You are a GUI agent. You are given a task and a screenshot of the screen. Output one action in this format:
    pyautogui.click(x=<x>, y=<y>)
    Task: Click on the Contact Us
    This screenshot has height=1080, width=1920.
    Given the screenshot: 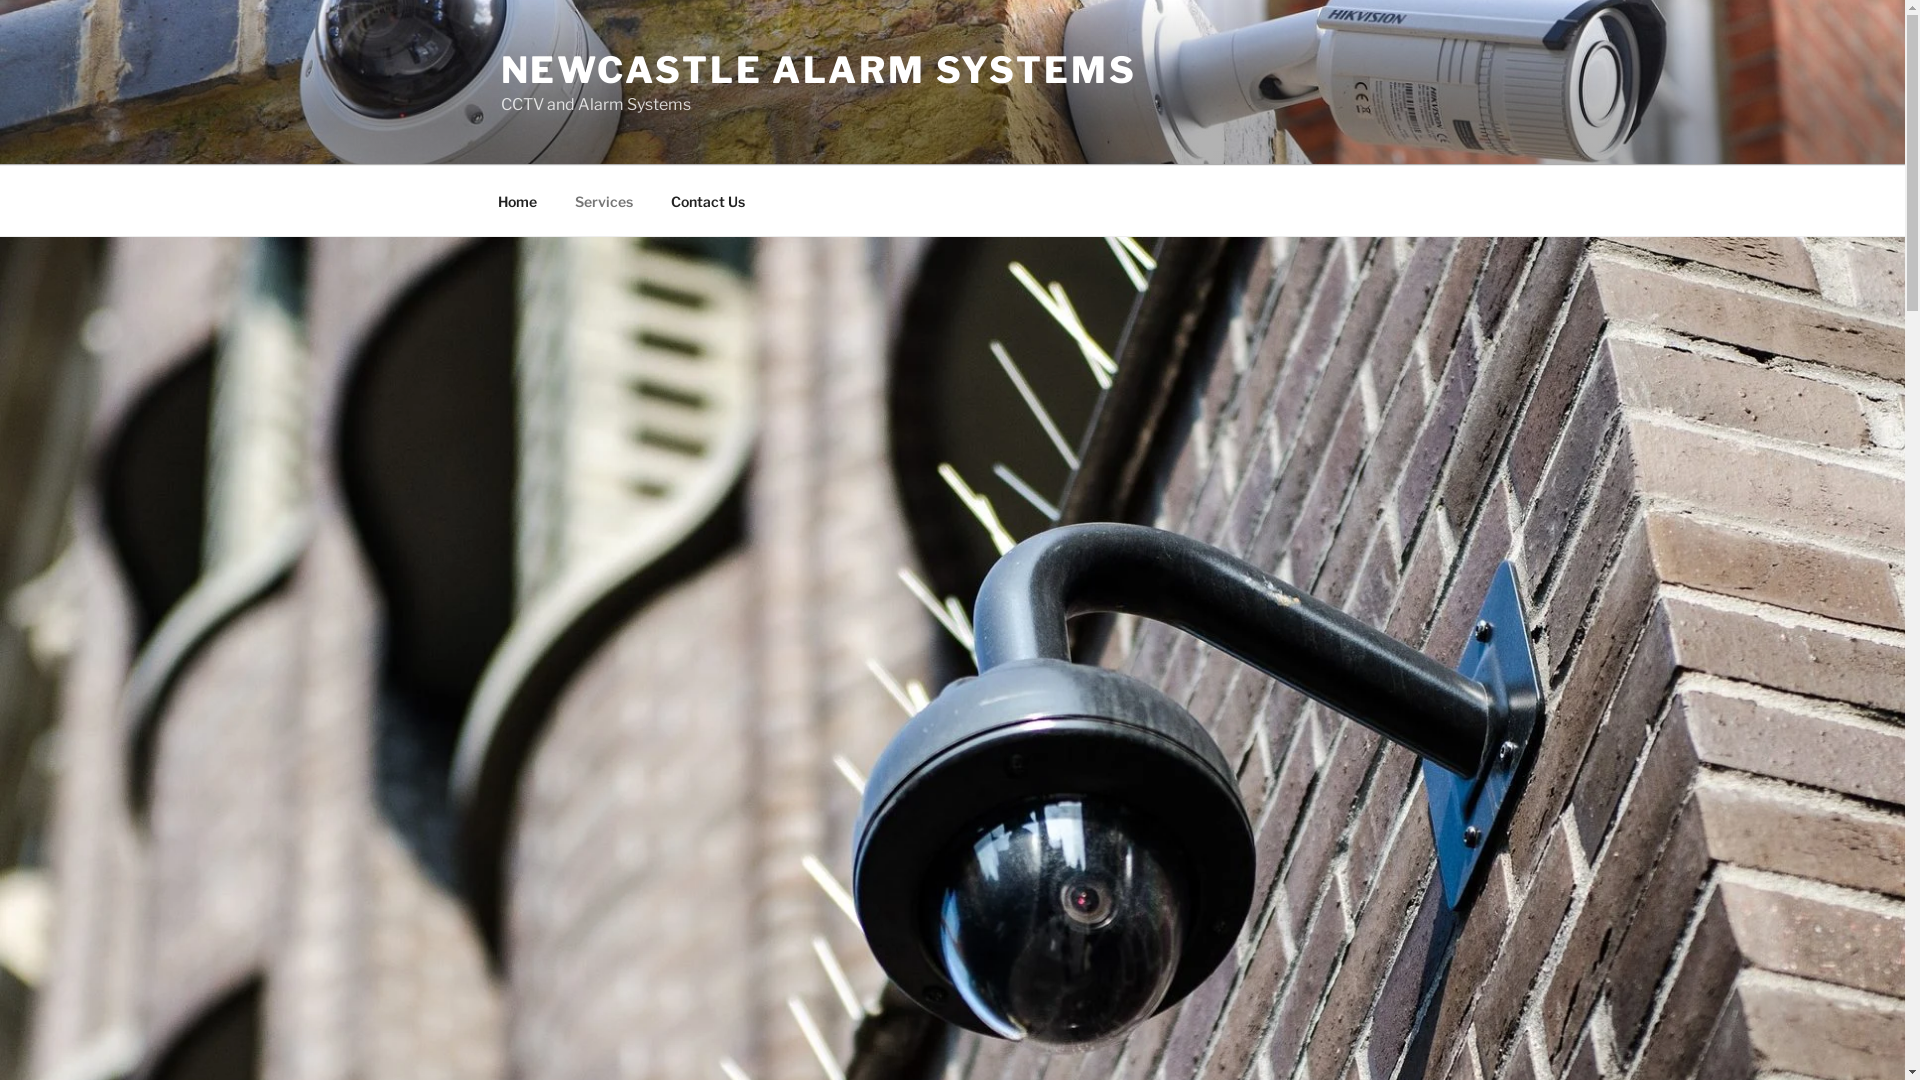 What is the action you would take?
    pyautogui.click(x=708, y=200)
    